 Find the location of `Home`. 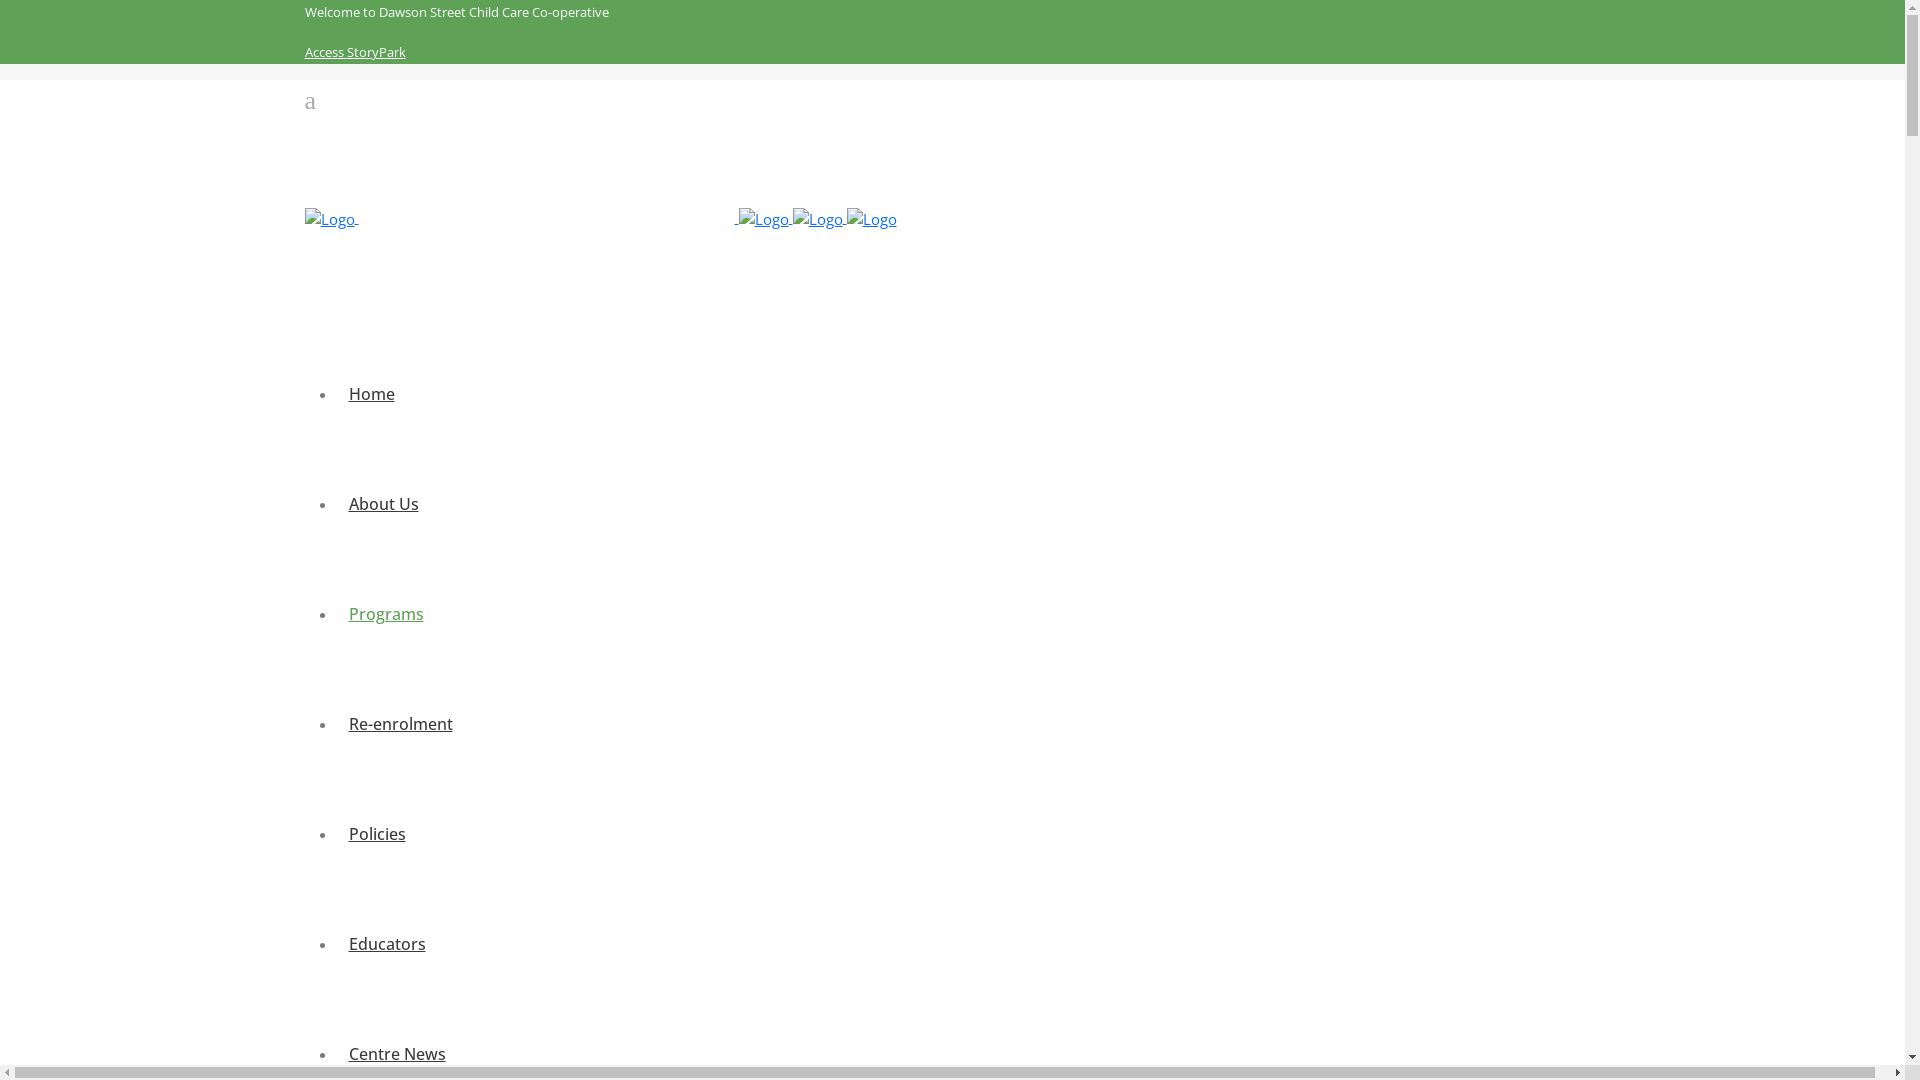

Home is located at coordinates (371, 394).